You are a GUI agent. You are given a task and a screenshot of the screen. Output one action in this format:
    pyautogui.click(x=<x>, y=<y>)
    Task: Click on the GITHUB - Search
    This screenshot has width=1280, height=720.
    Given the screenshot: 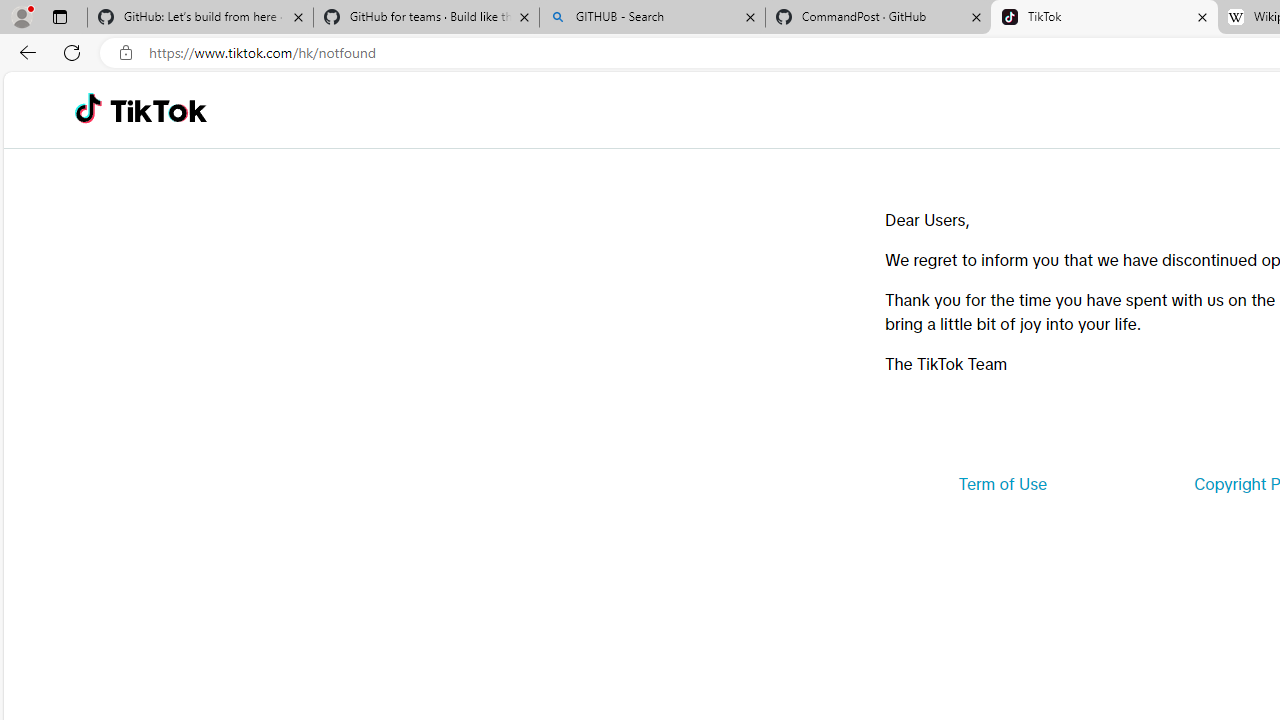 What is the action you would take?
    pyautogui.click(x=652, y=18)
    